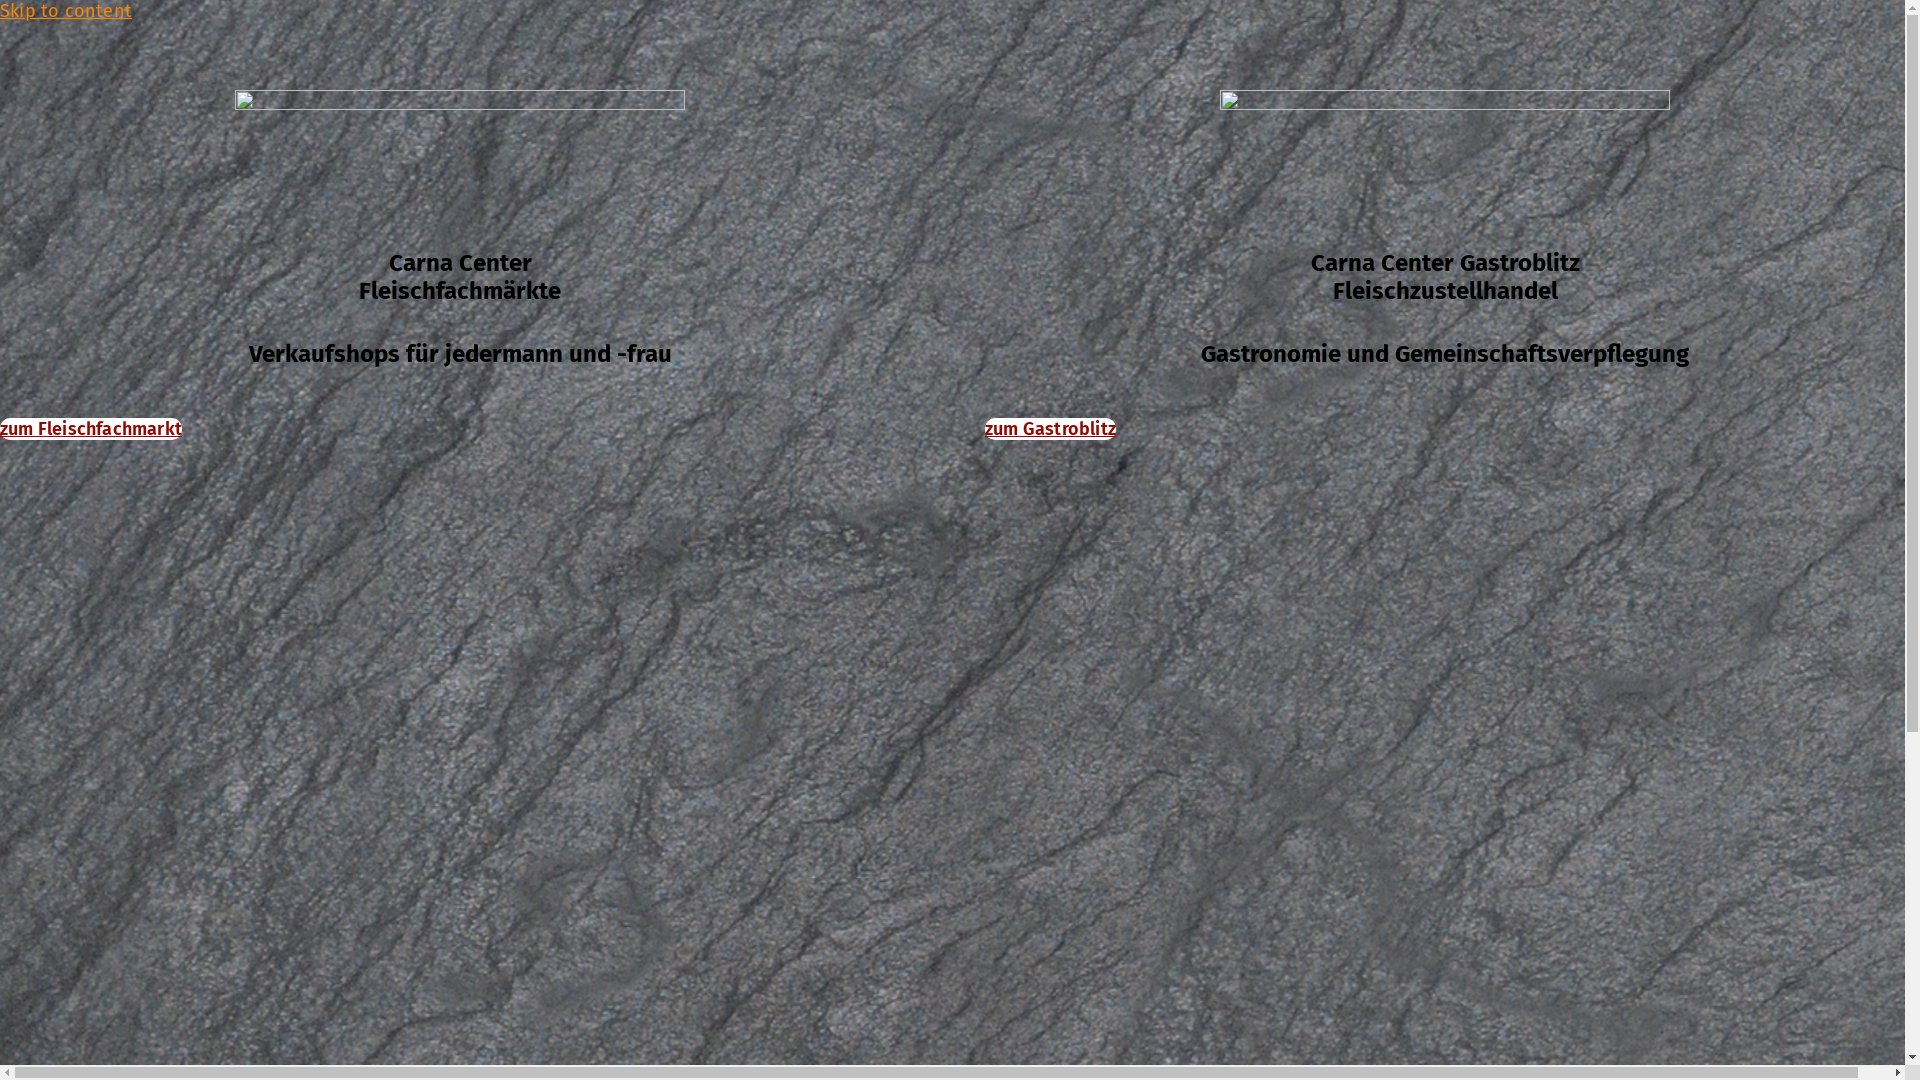 This screenshot has height=1080, width=1920. What do you see at coordinates (460, 152) in the screenshot?
I see `fleischfachmaerkte-450x124px` at bounding box center [460, 152].